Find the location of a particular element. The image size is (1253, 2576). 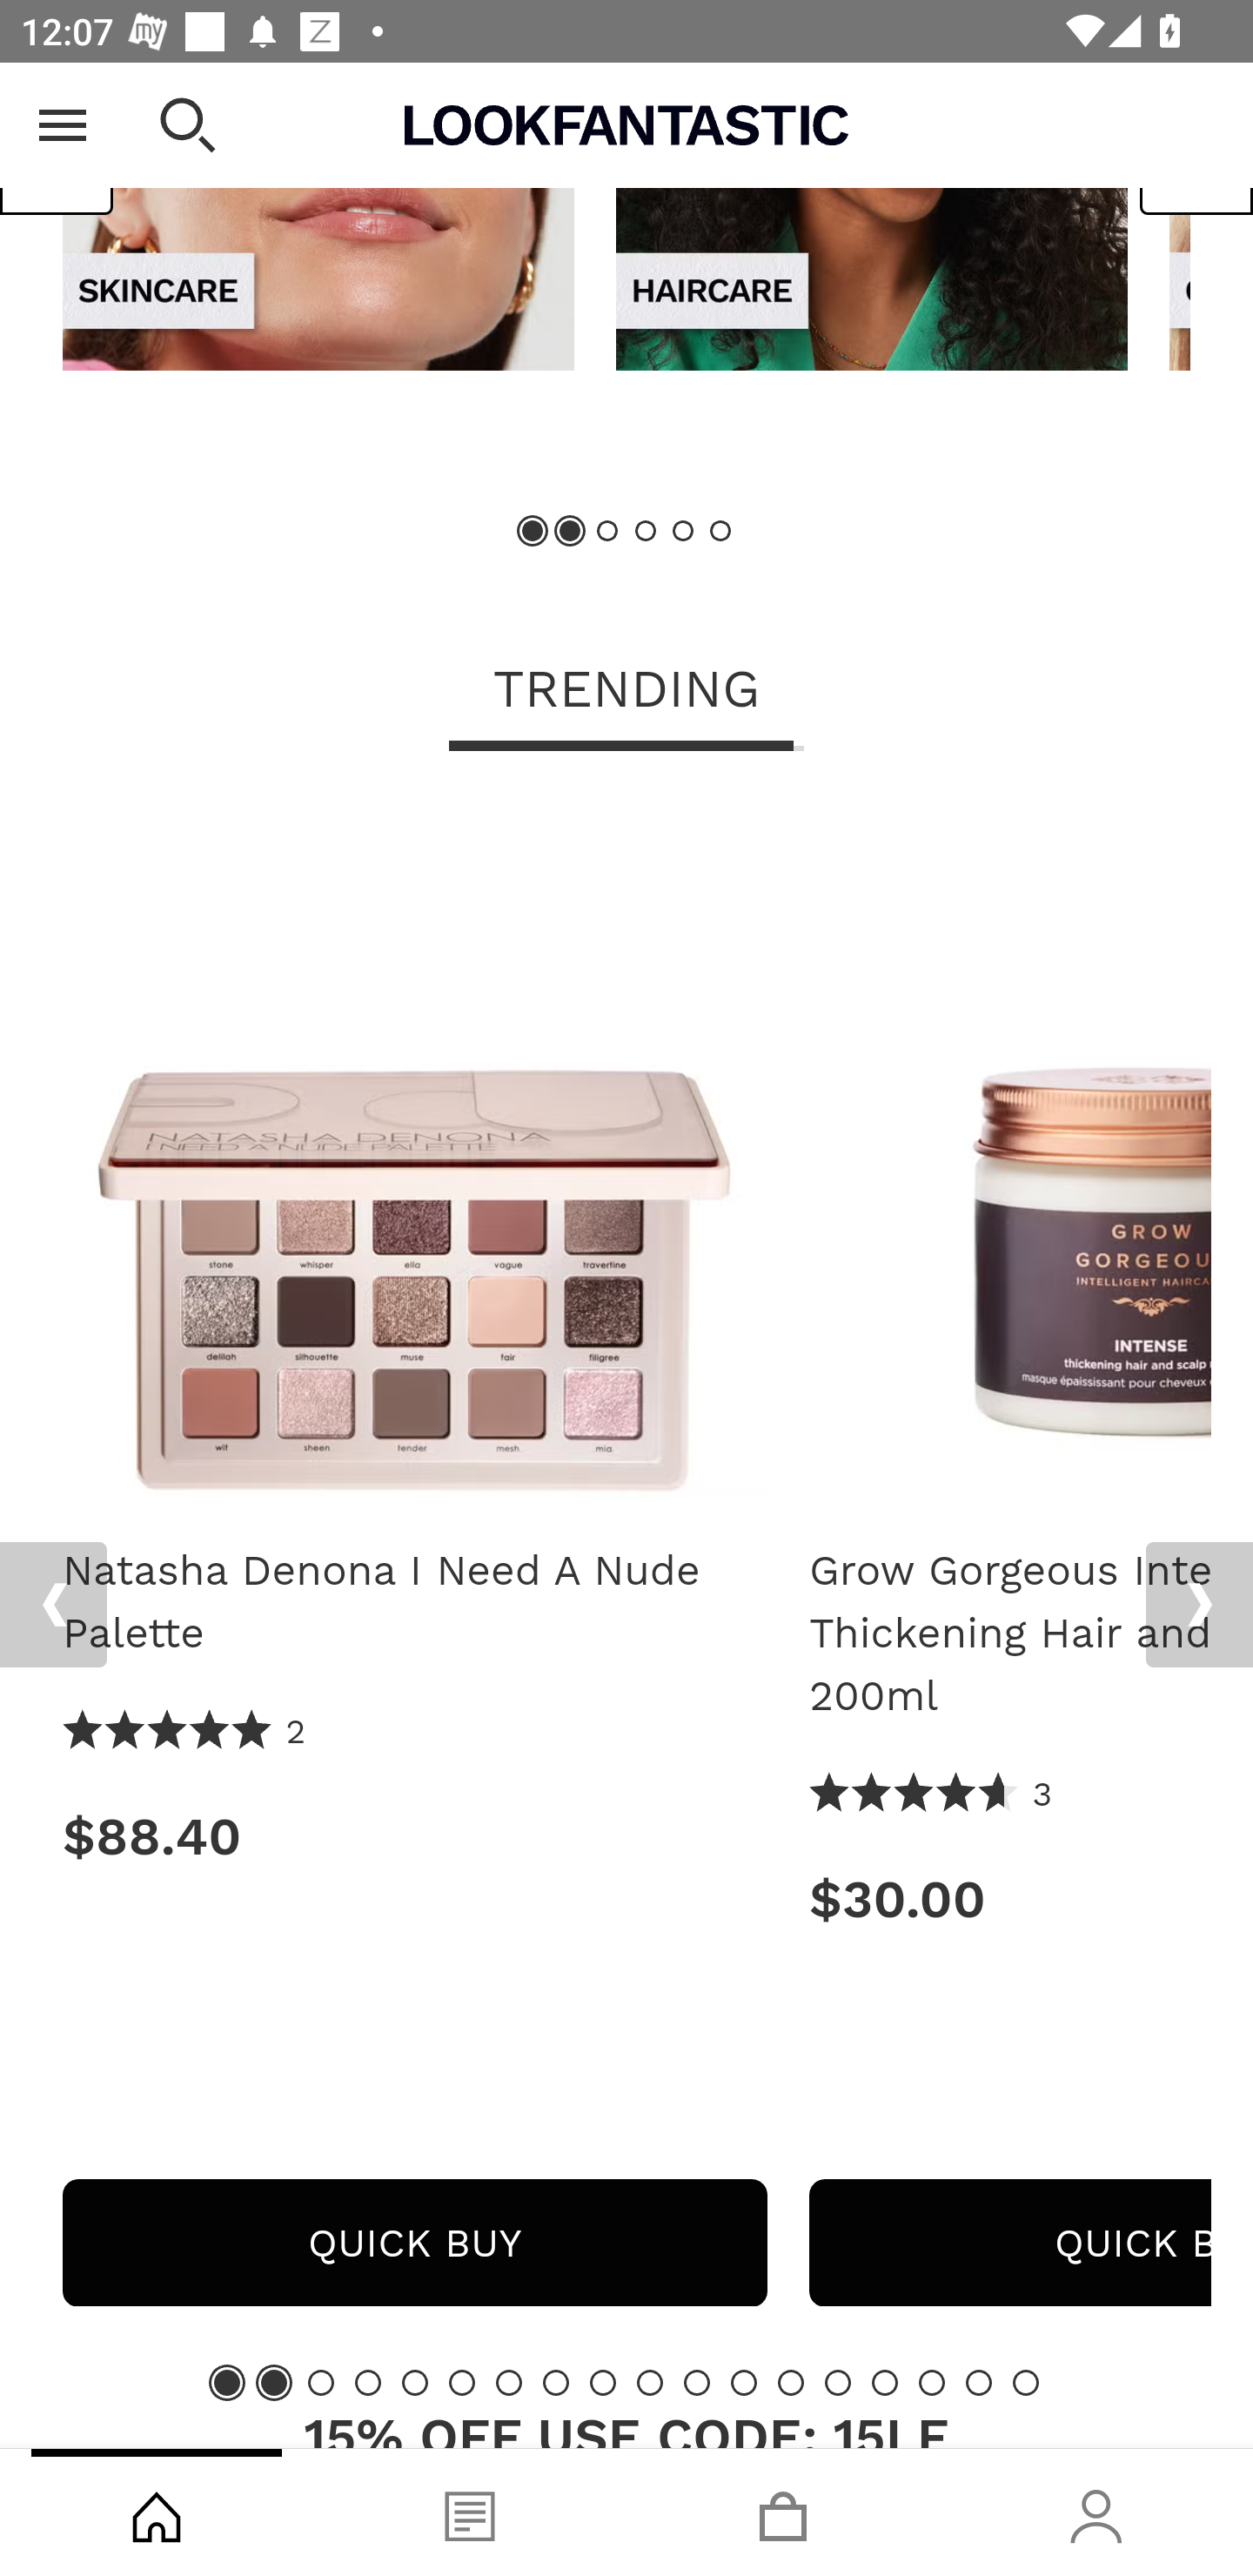

Slide 6 is located at coordinates (719, 531).